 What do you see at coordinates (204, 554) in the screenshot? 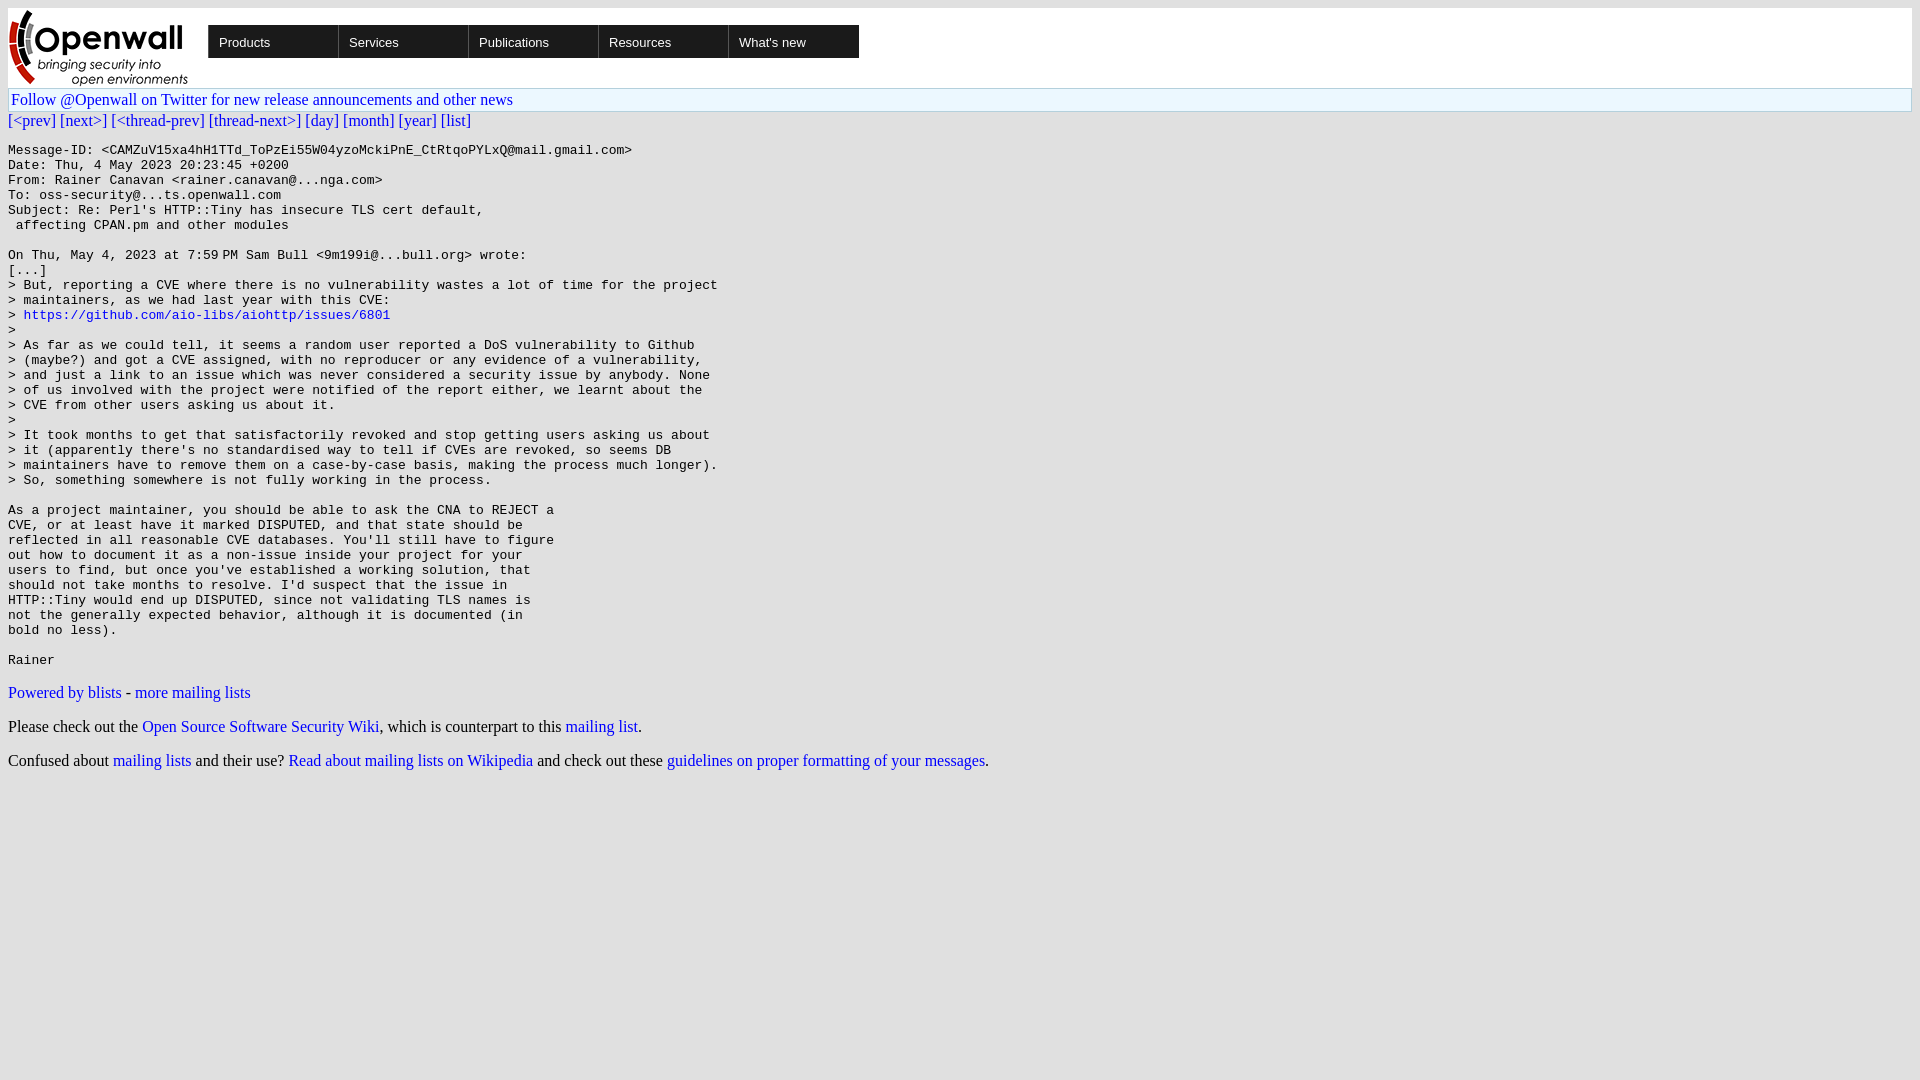
I see `Community wiki` at bounding box center [204, 554].